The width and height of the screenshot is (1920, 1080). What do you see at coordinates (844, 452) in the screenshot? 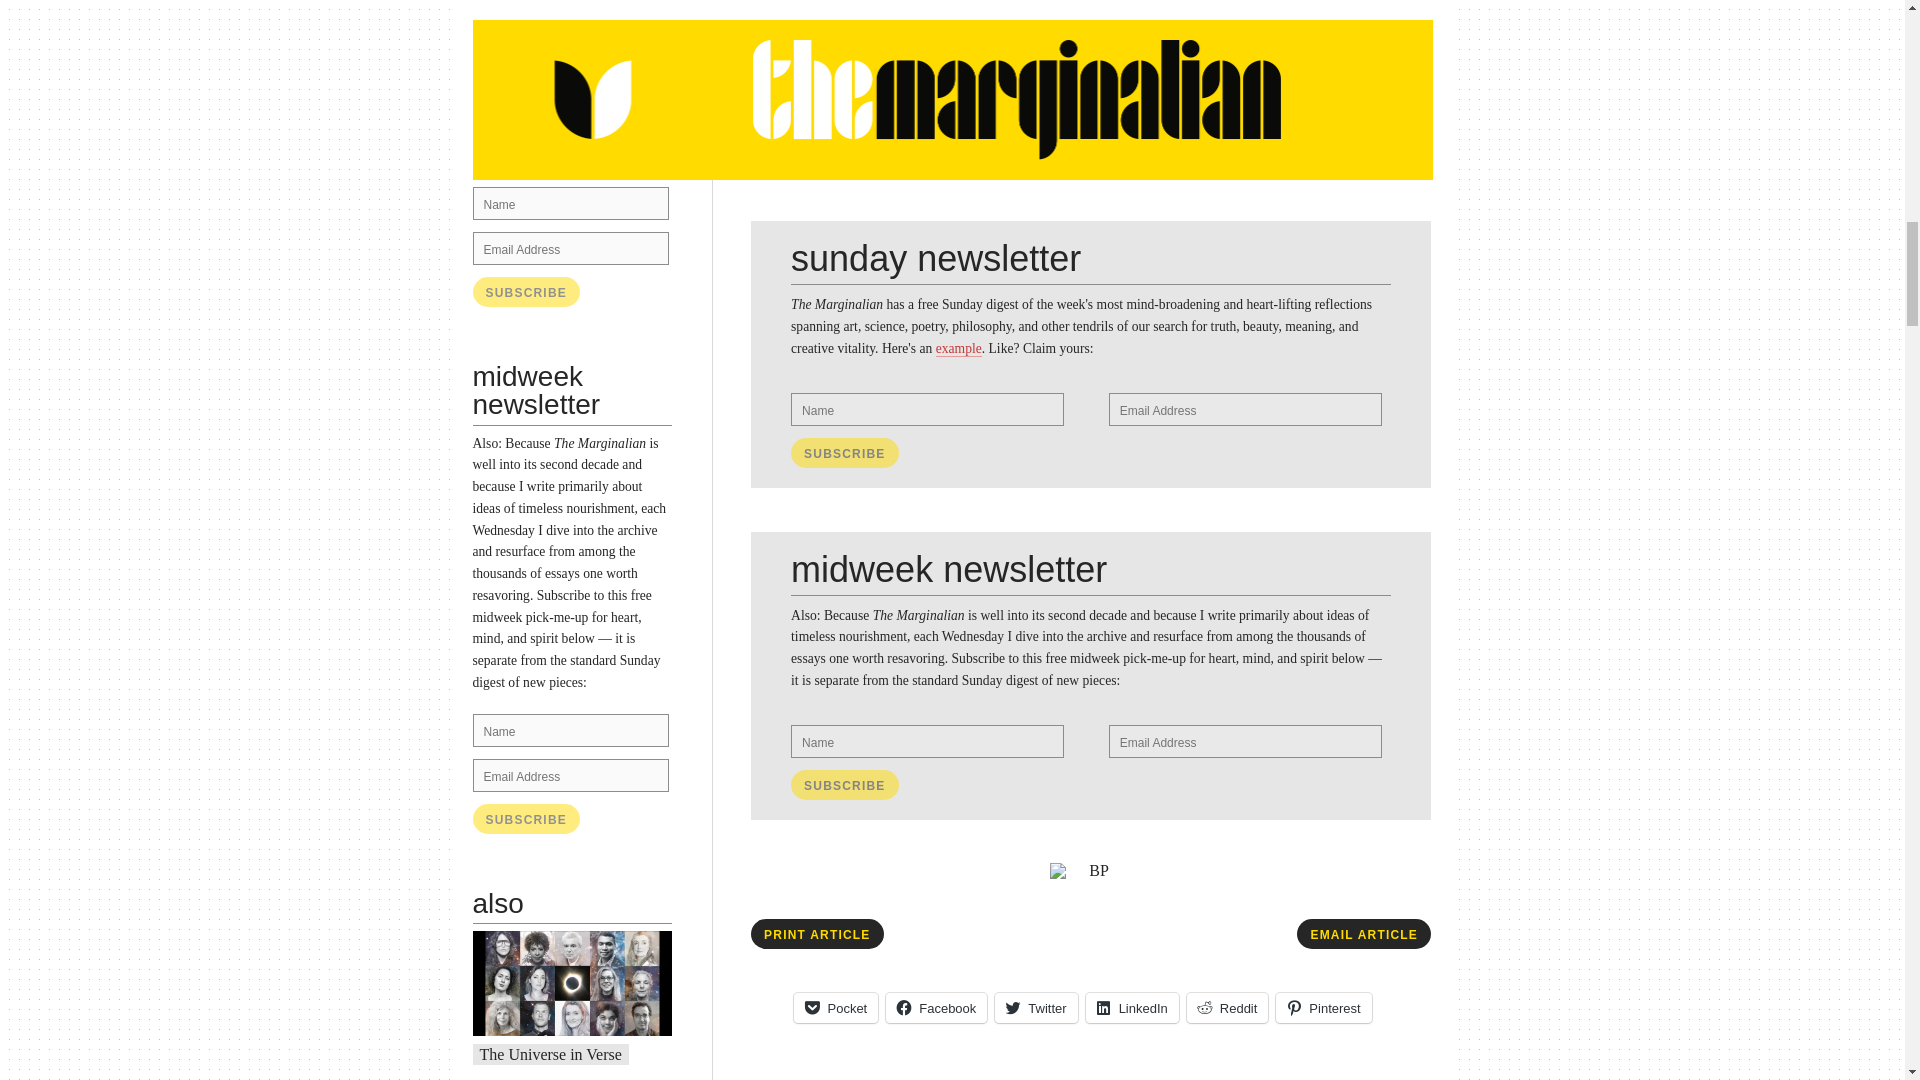
I see `Subscribe` at bounding box center [844, 452].